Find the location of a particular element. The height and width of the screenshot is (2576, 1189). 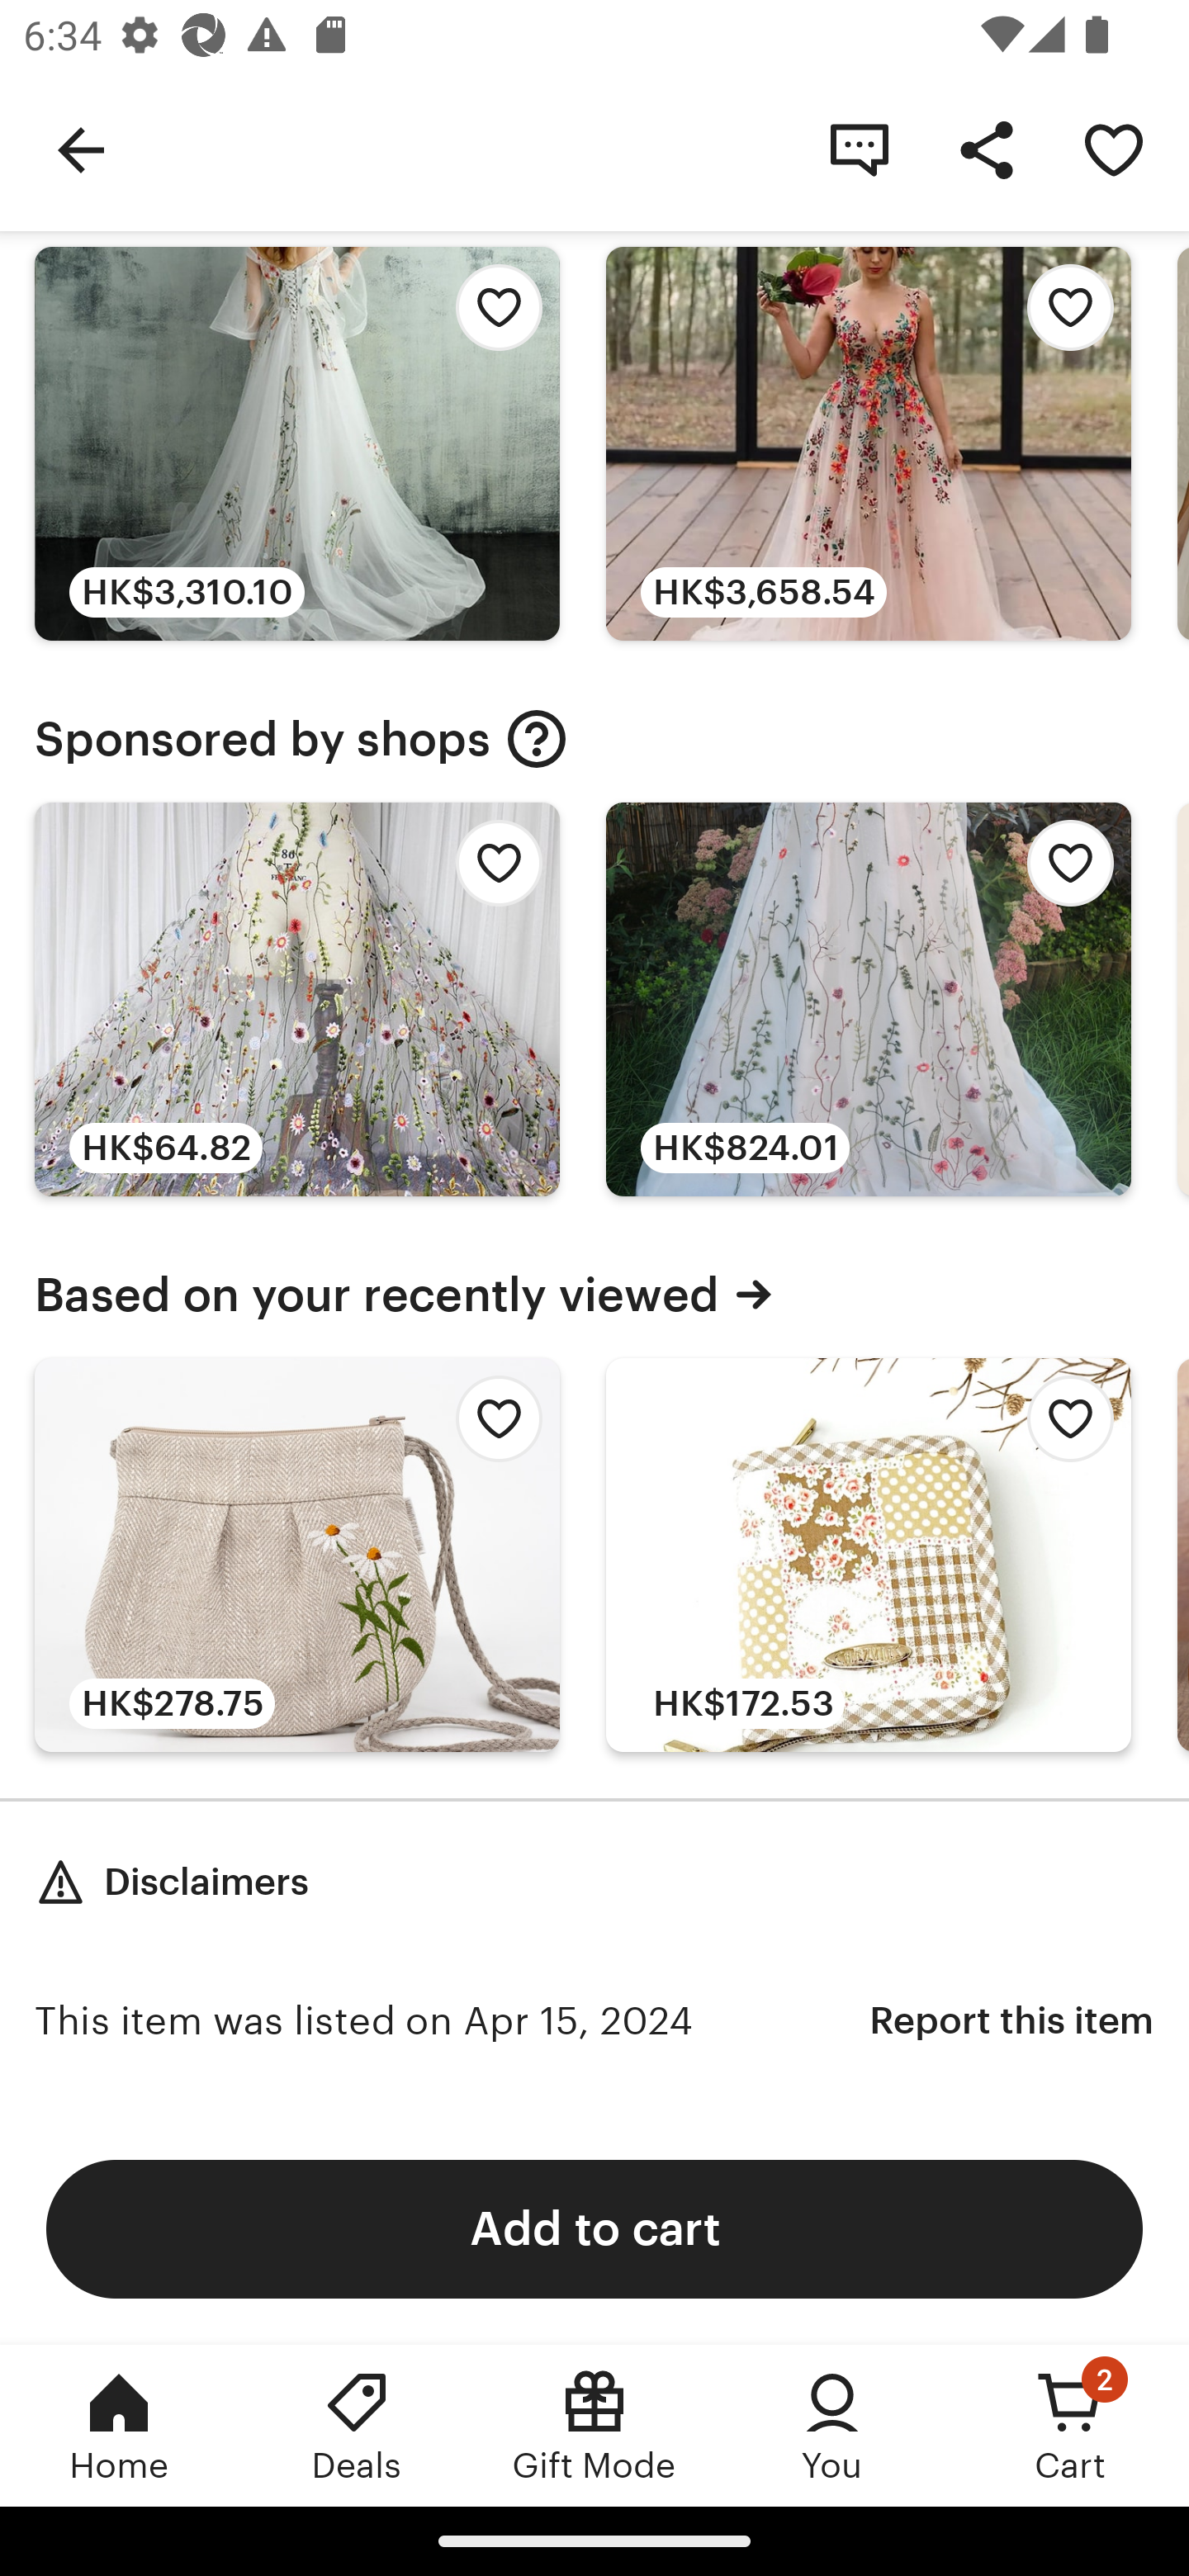

Report this item is located at coordinates (1011, 2021).